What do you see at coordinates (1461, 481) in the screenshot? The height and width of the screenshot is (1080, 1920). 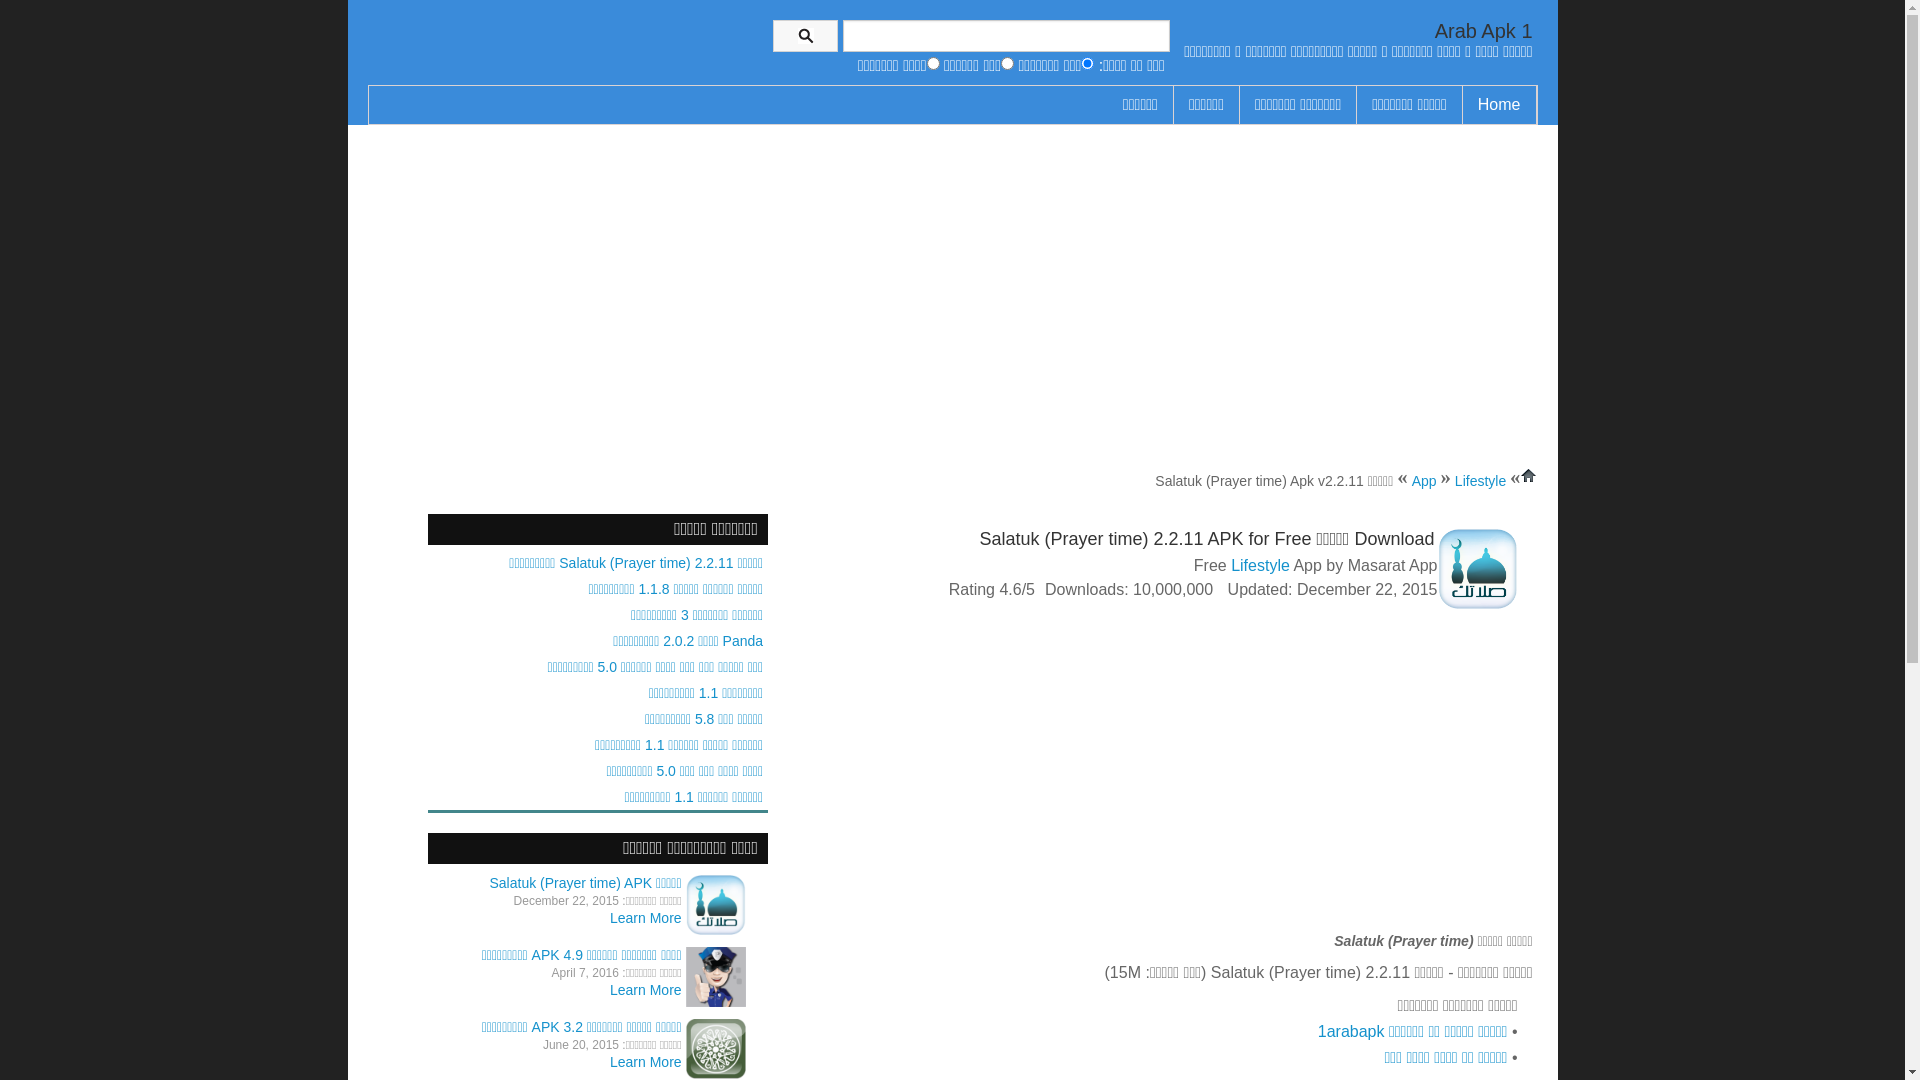 I see `App` at bounding box center [1461, 481].